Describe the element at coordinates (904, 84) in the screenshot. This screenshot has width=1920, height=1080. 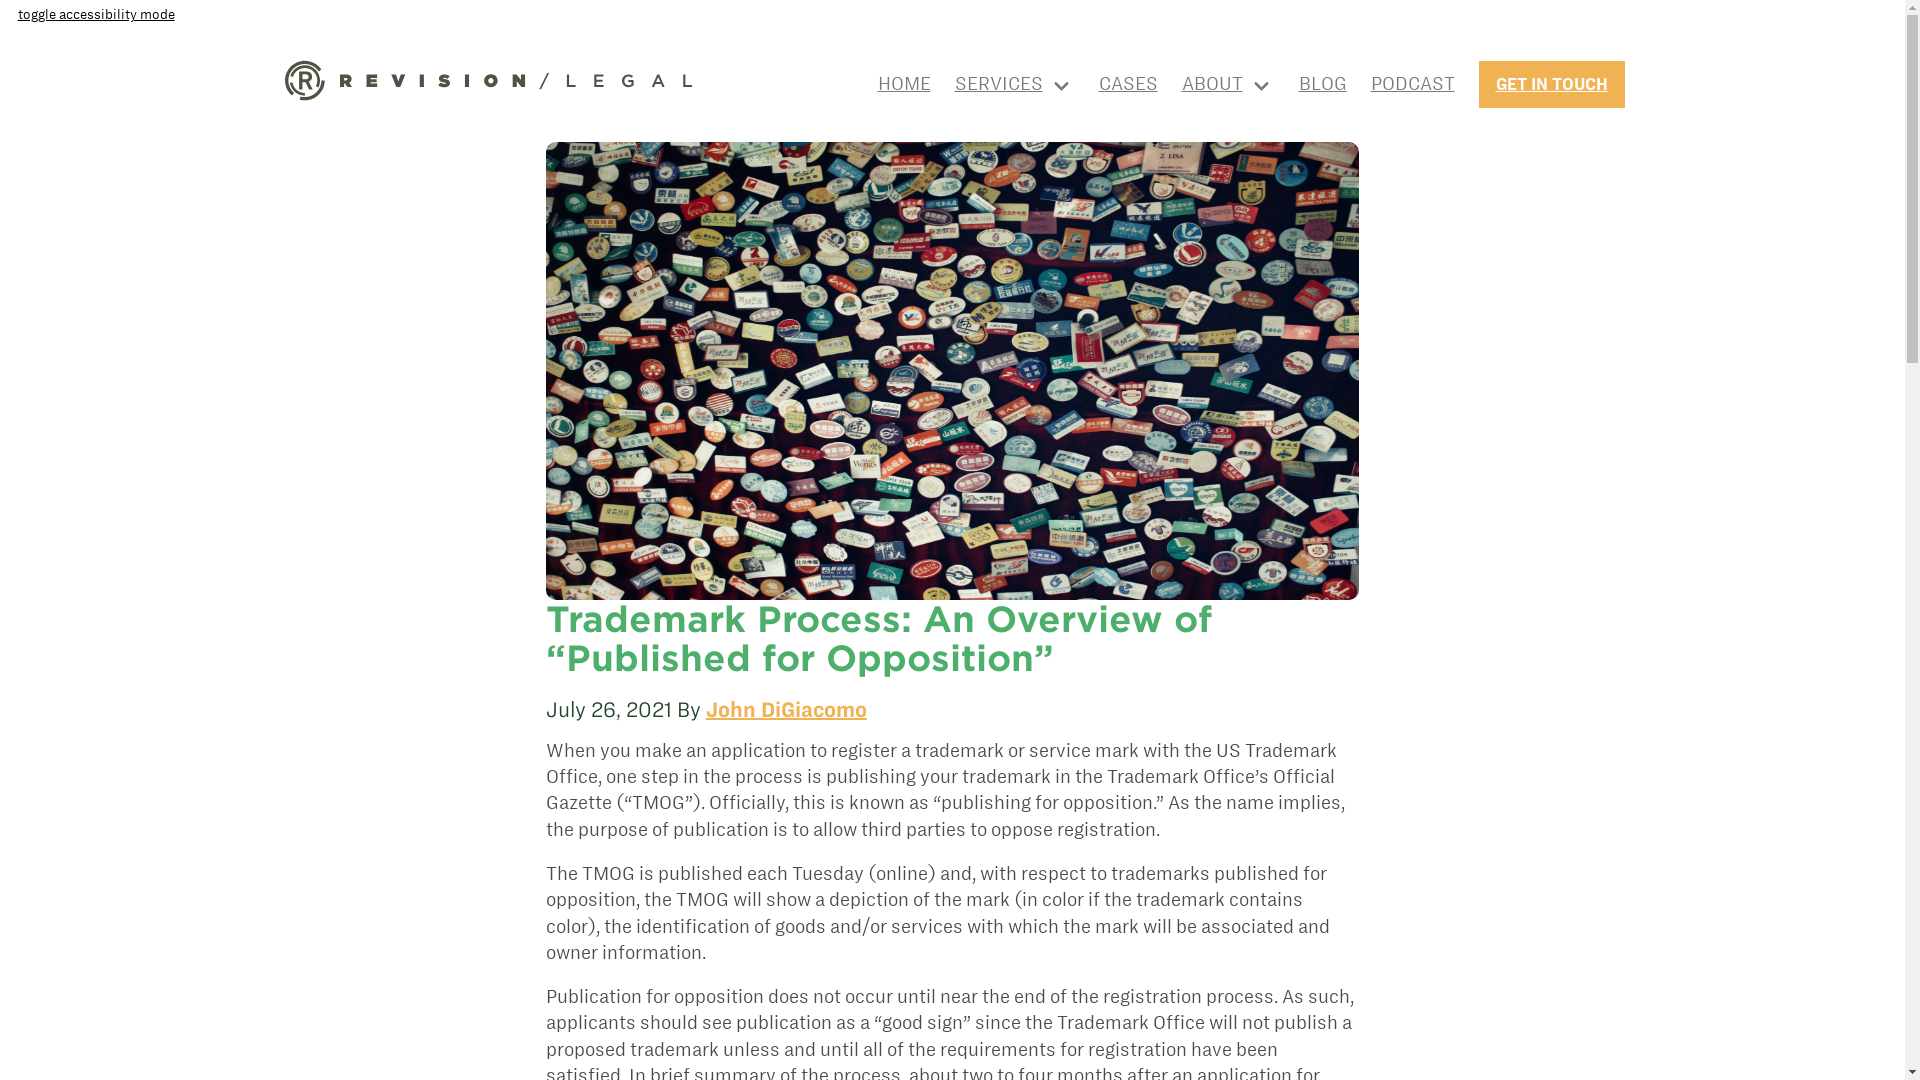
I see `Home` at that location.